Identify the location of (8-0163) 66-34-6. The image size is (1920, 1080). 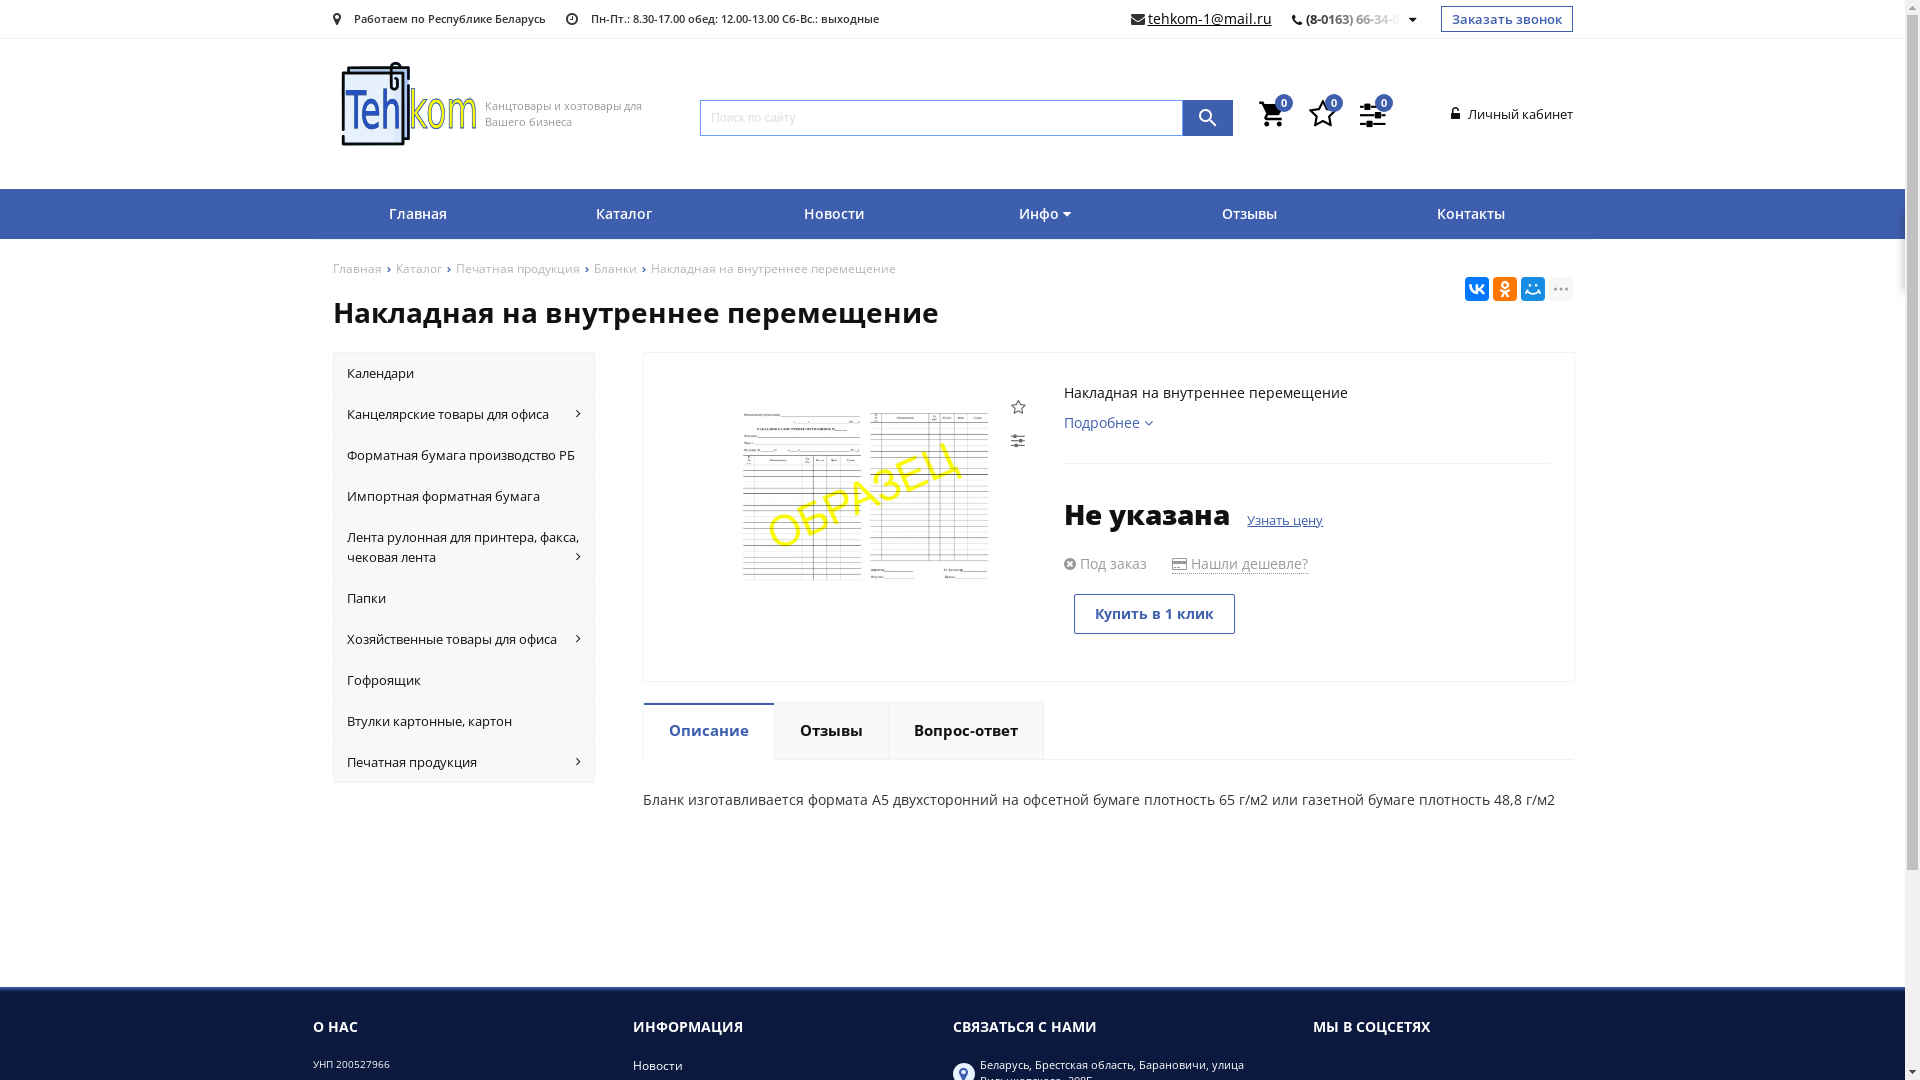
(1356, 19).